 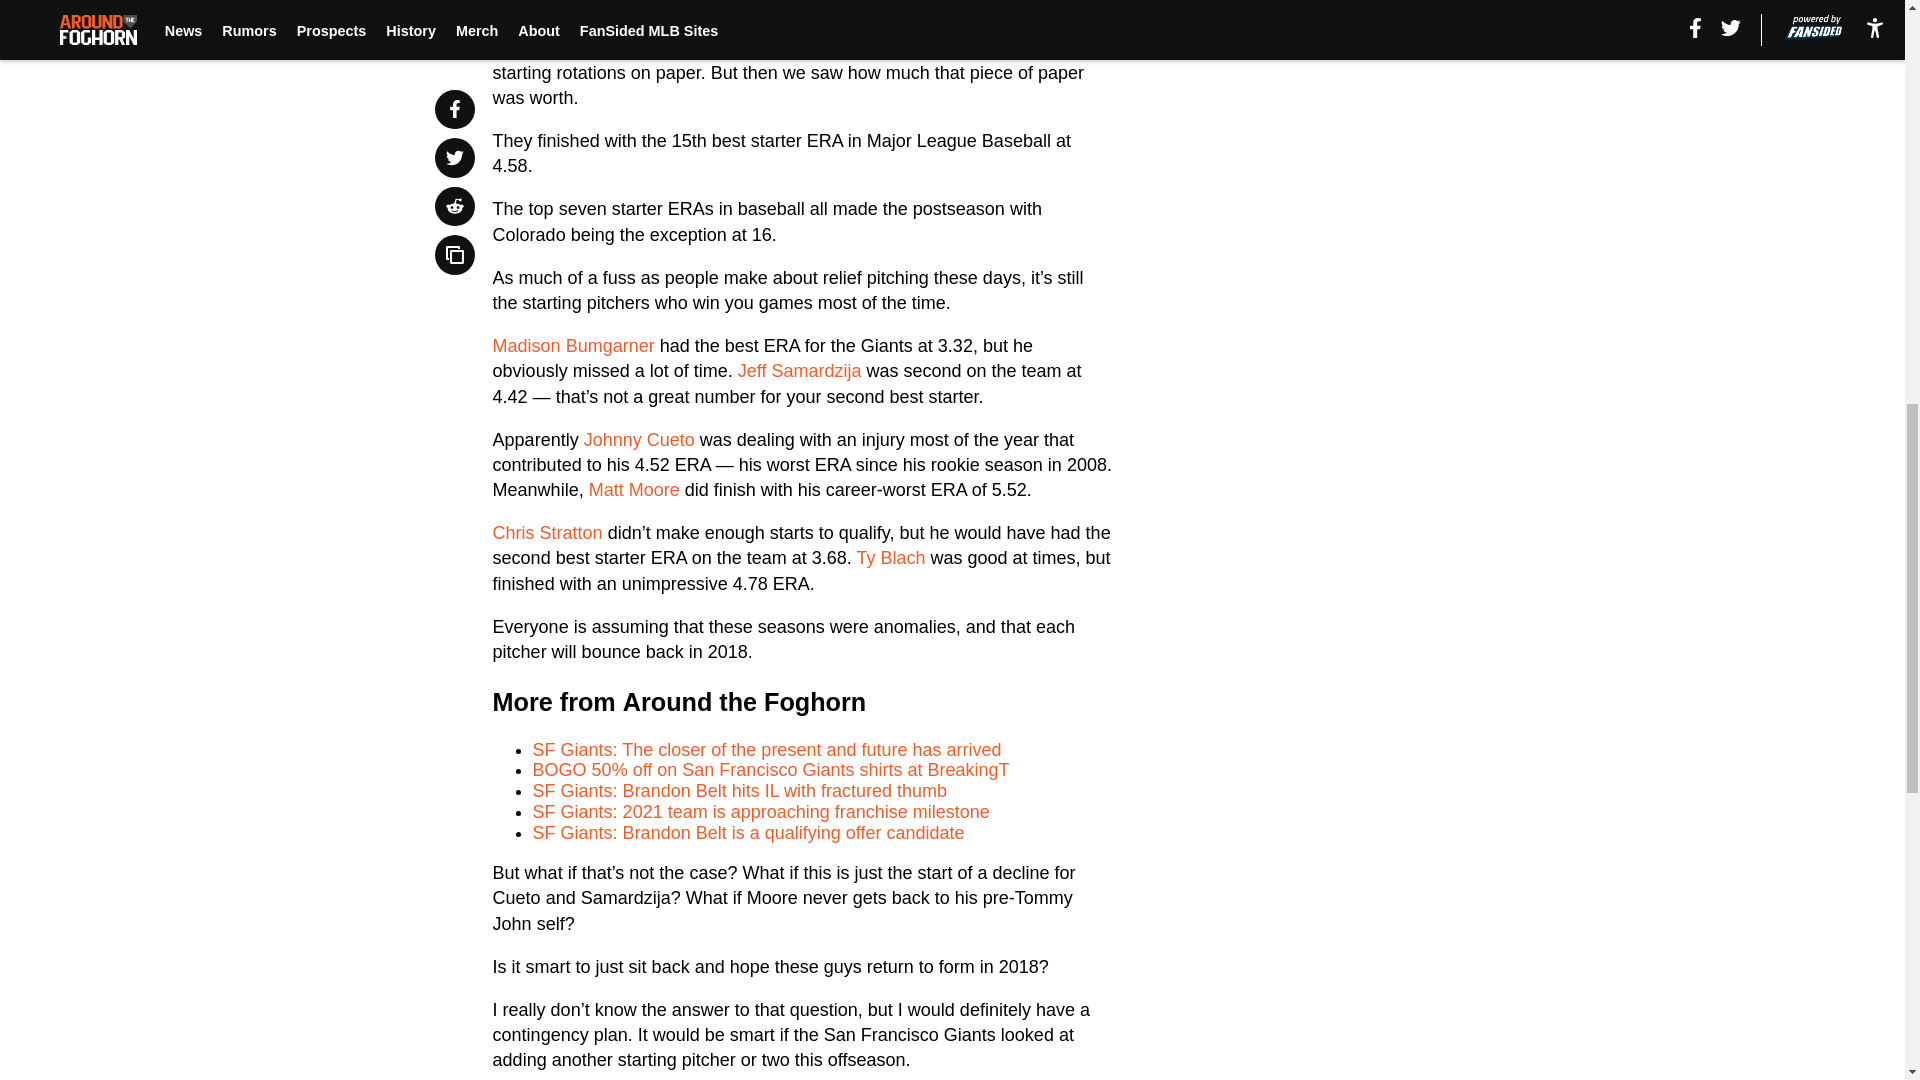 I want to click on Chris Stratton, so click(x=548, y=532).